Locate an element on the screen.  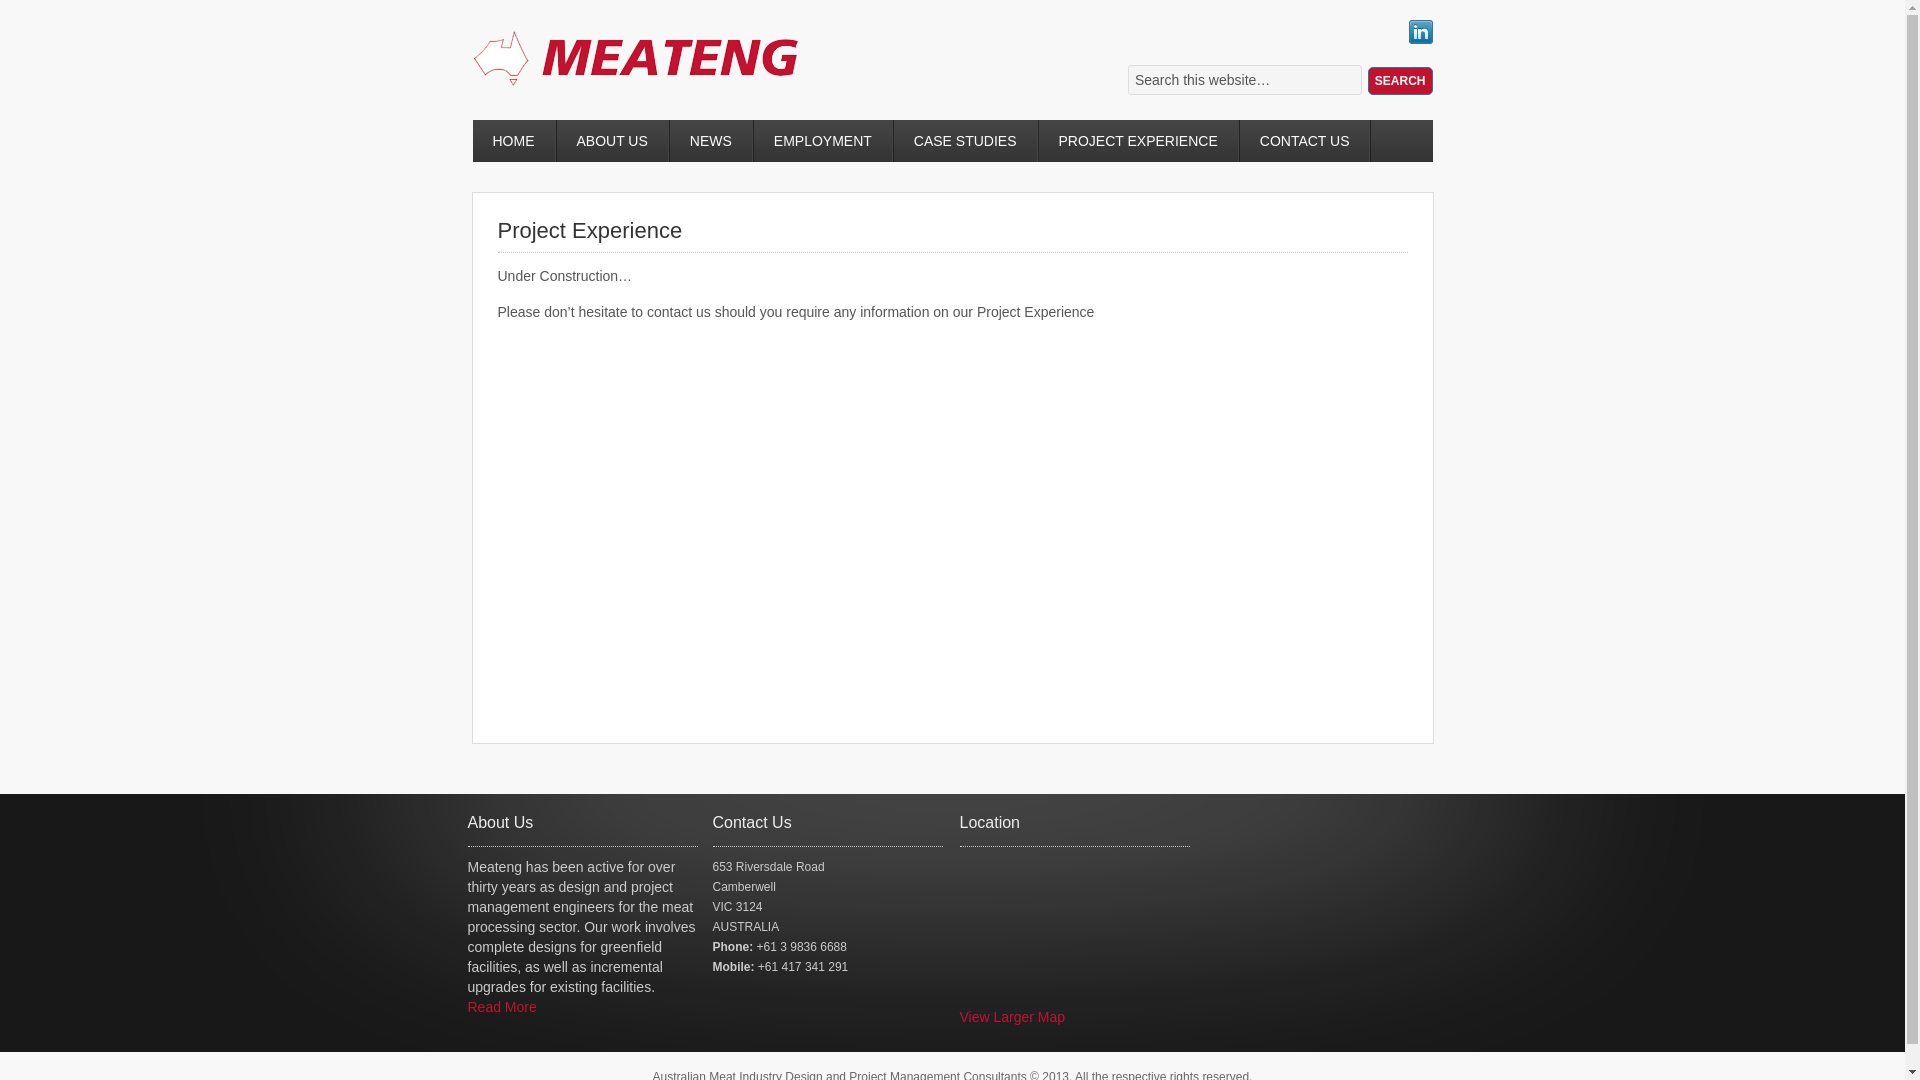
EMPLOYMENT is located at coordinates (824, 141).